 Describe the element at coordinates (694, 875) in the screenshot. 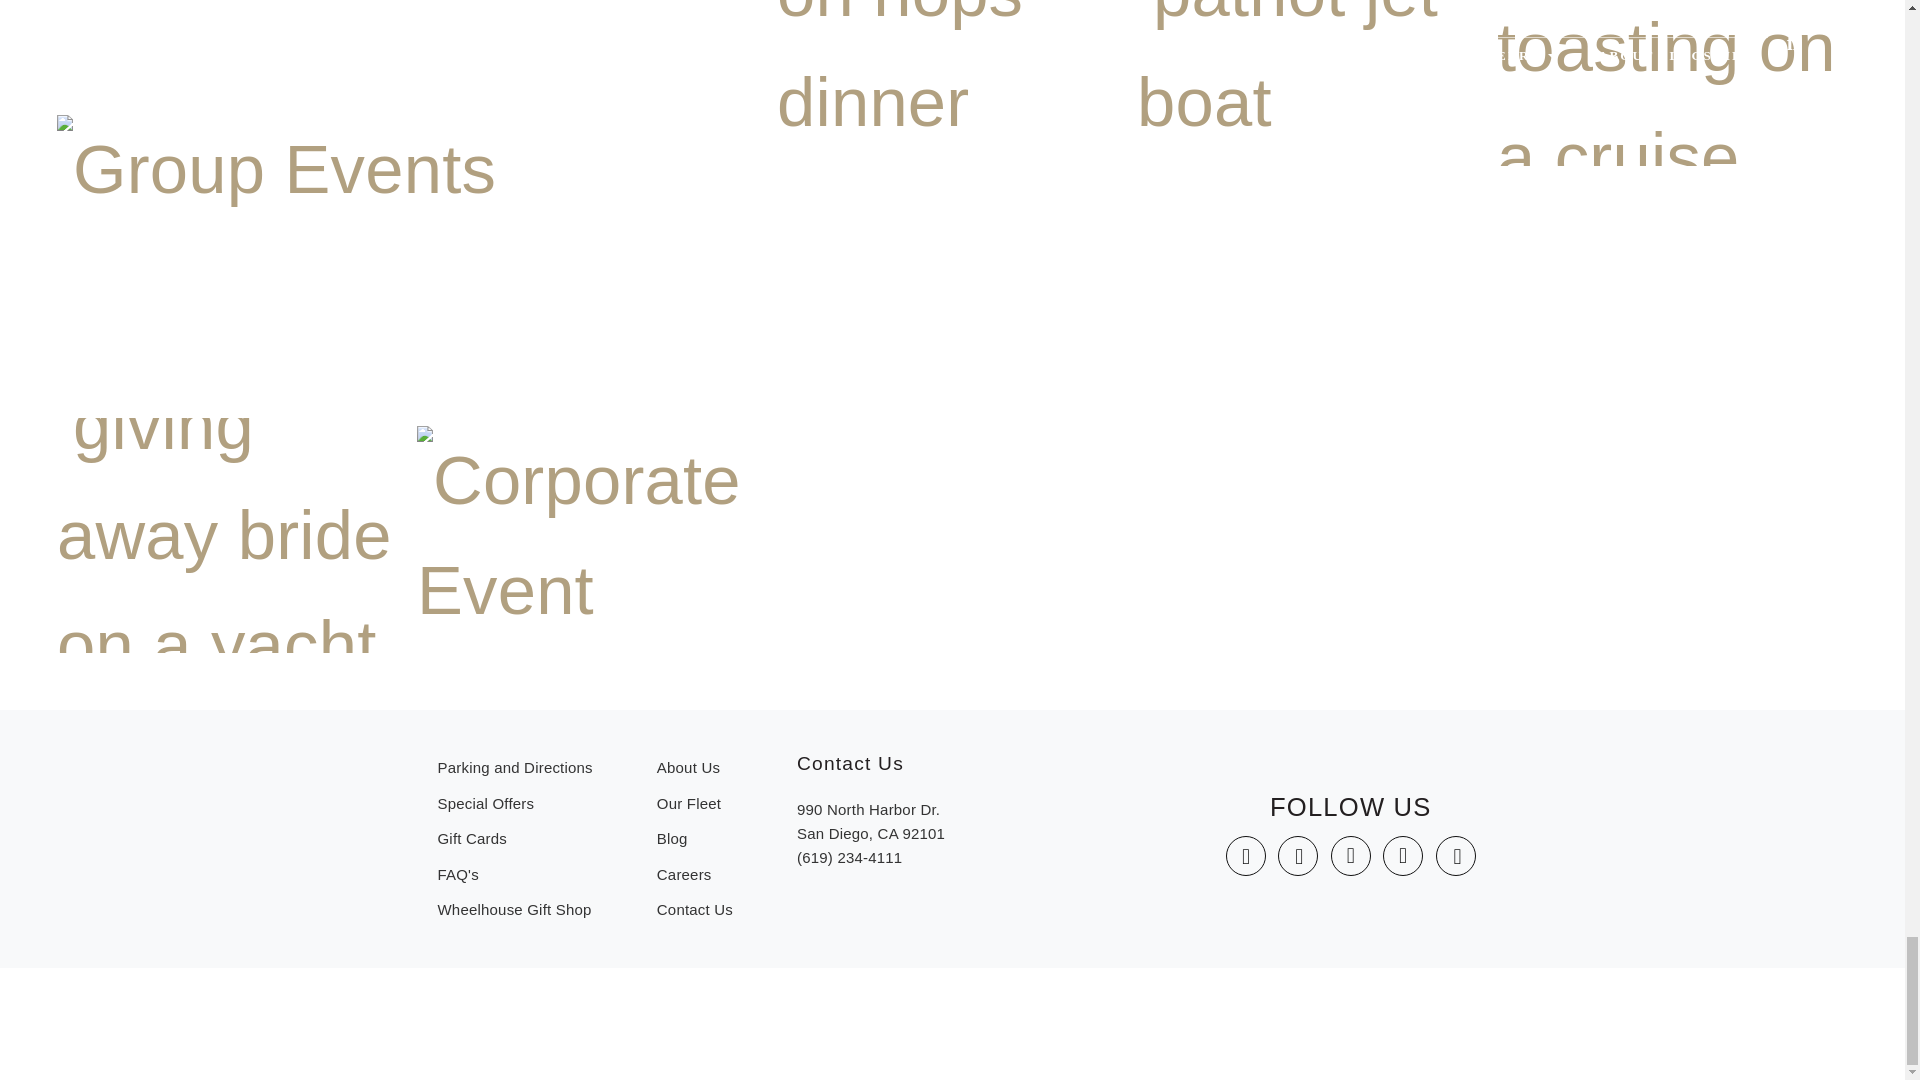

I see `Flagship Careers` at that location.